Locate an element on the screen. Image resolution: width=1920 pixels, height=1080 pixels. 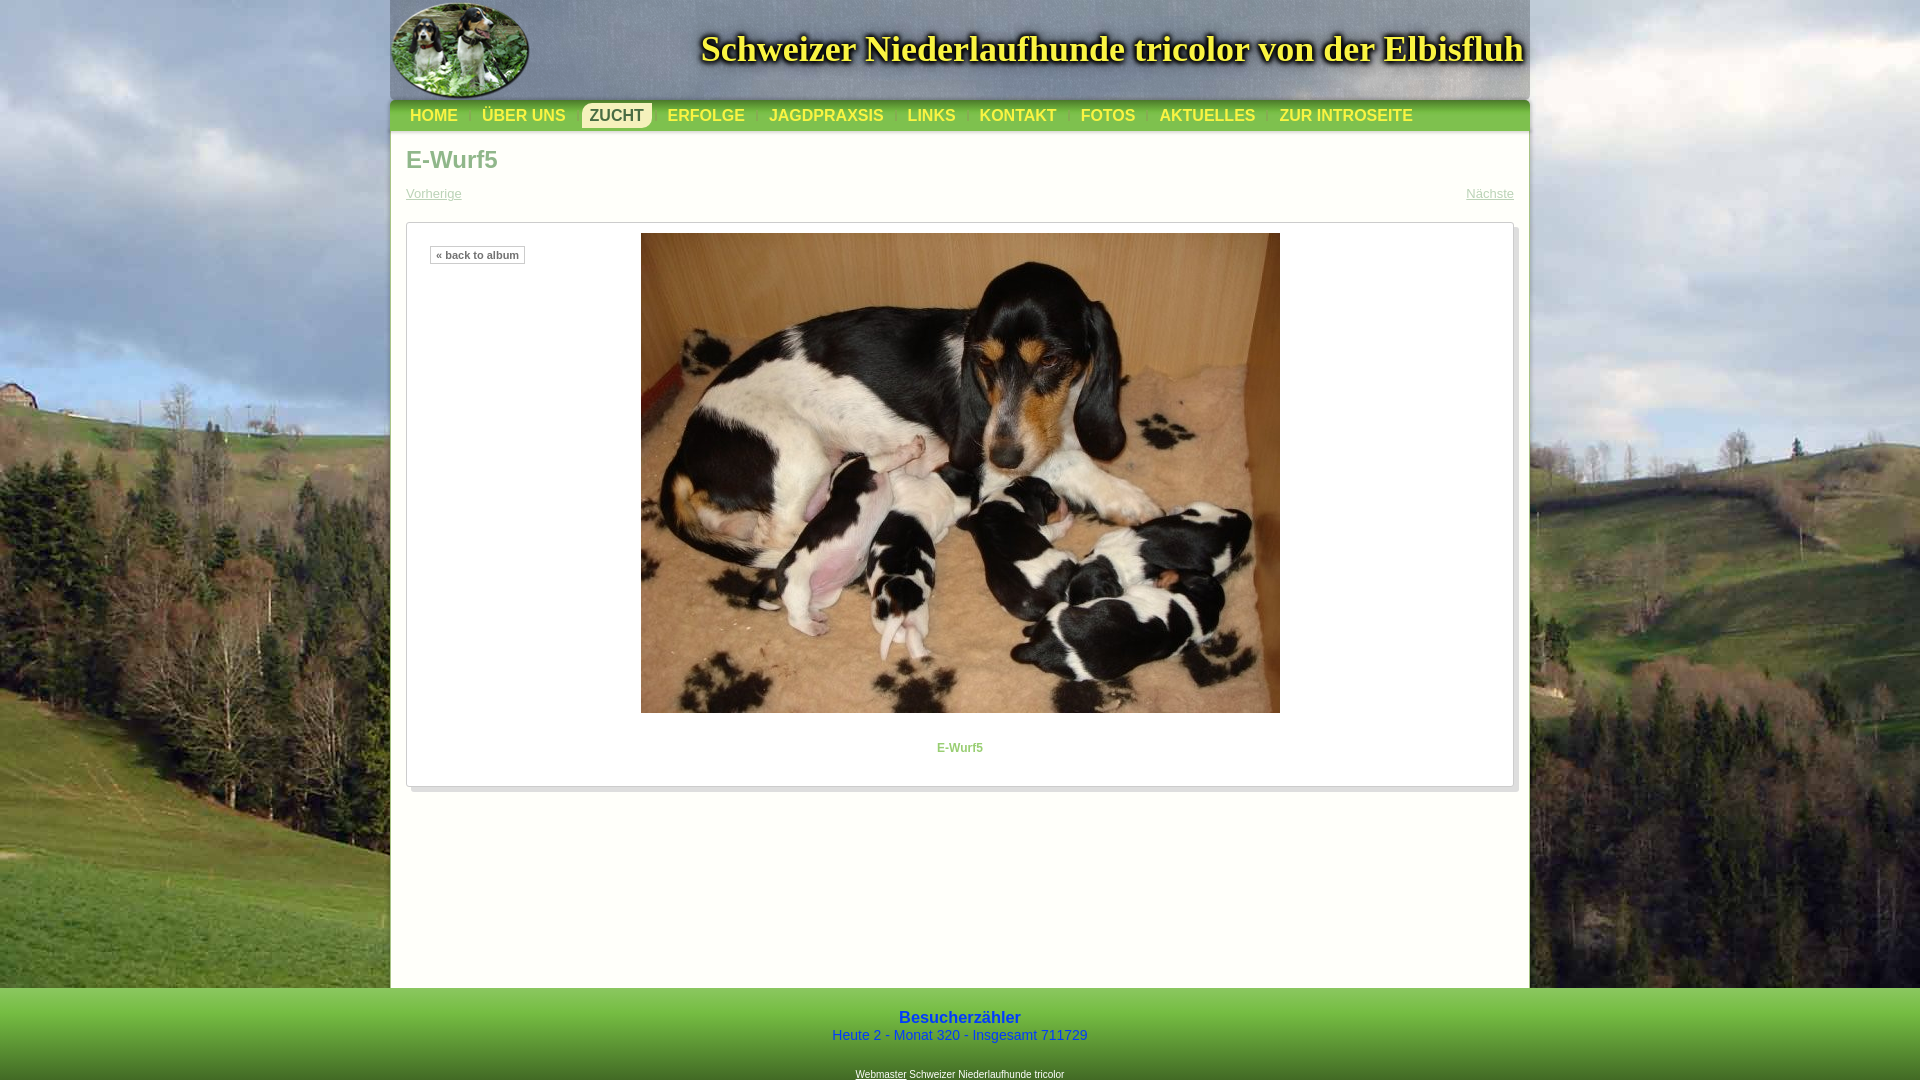
E-Wurf5 is located at coordinates (960, 473).